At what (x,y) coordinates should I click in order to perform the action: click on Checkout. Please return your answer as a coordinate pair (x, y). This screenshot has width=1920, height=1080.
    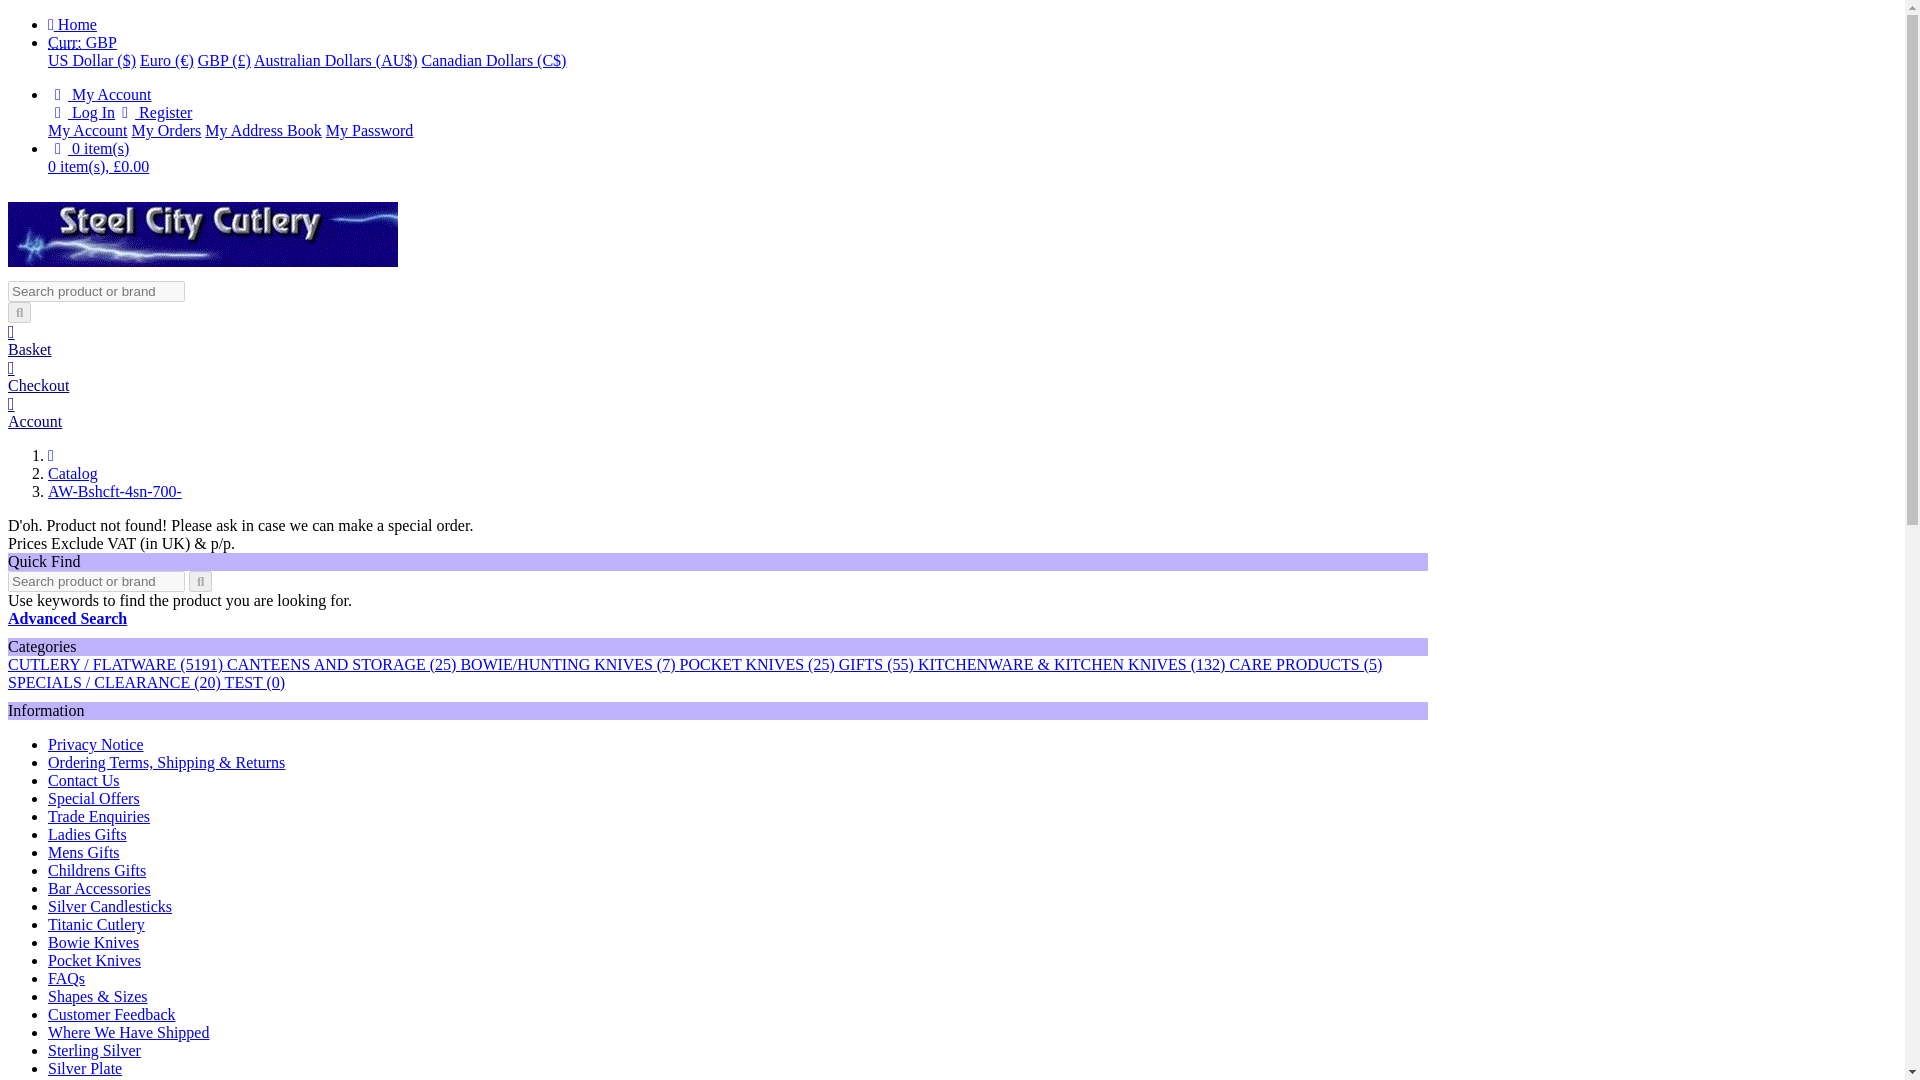
    Looking at the image, I should click on (718, 384).